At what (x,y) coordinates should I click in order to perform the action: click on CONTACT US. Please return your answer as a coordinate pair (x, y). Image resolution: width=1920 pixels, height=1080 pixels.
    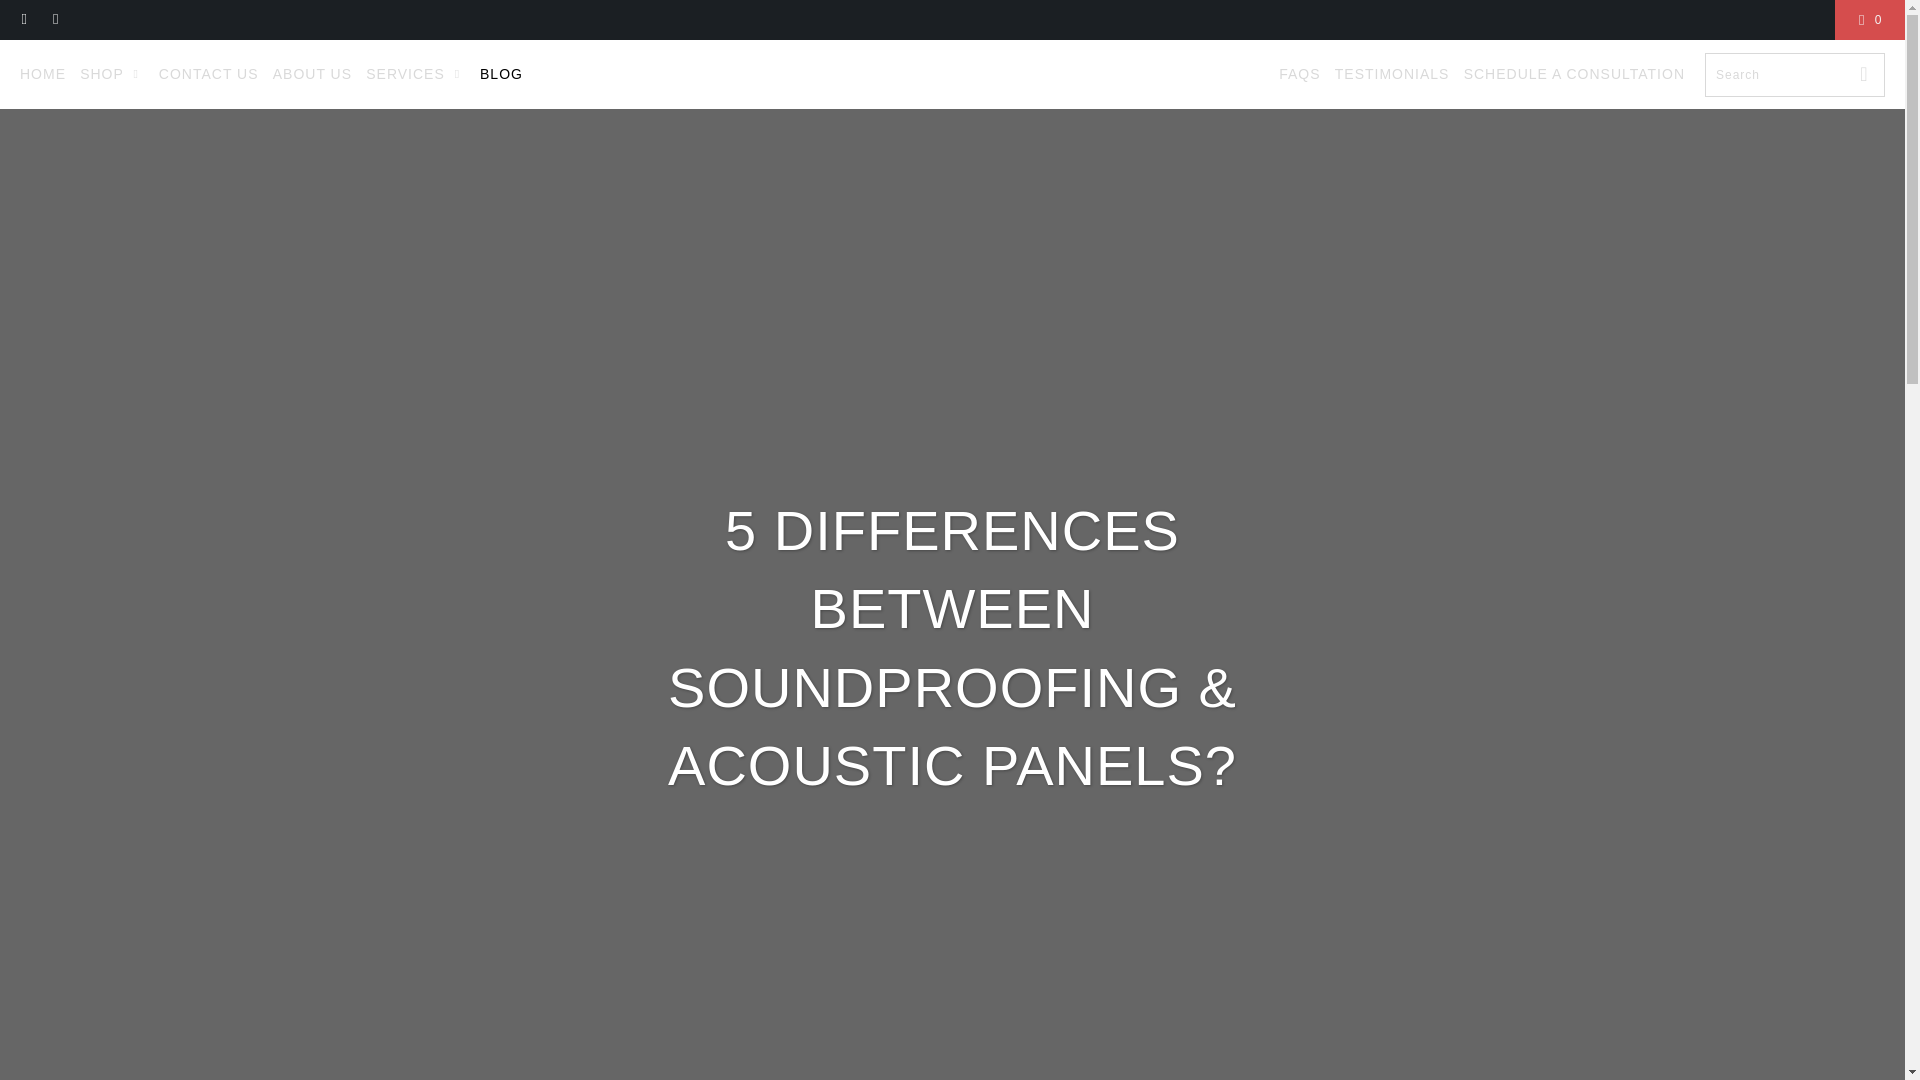
    Looking at the image, I should click on (209, 74).